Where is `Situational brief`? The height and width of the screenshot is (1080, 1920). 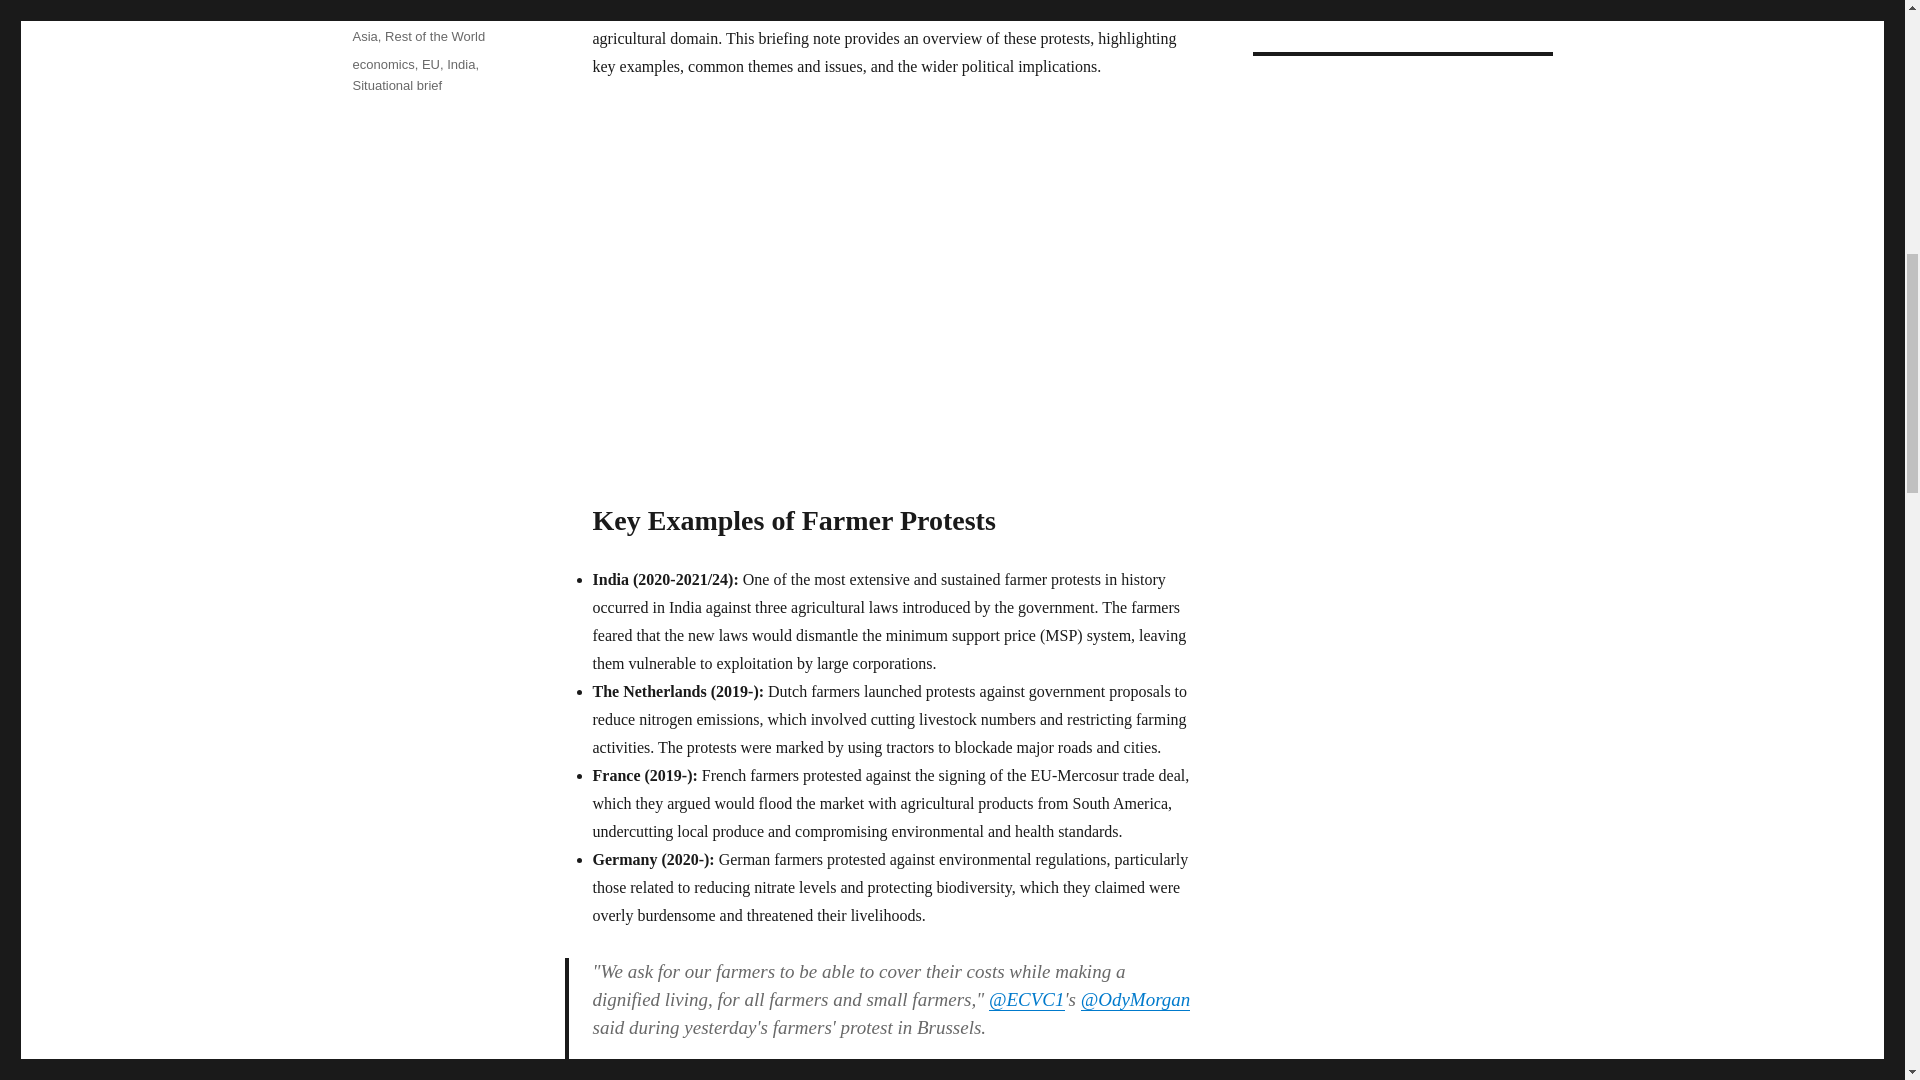 Situational brief is located at coordinates (396, 84).